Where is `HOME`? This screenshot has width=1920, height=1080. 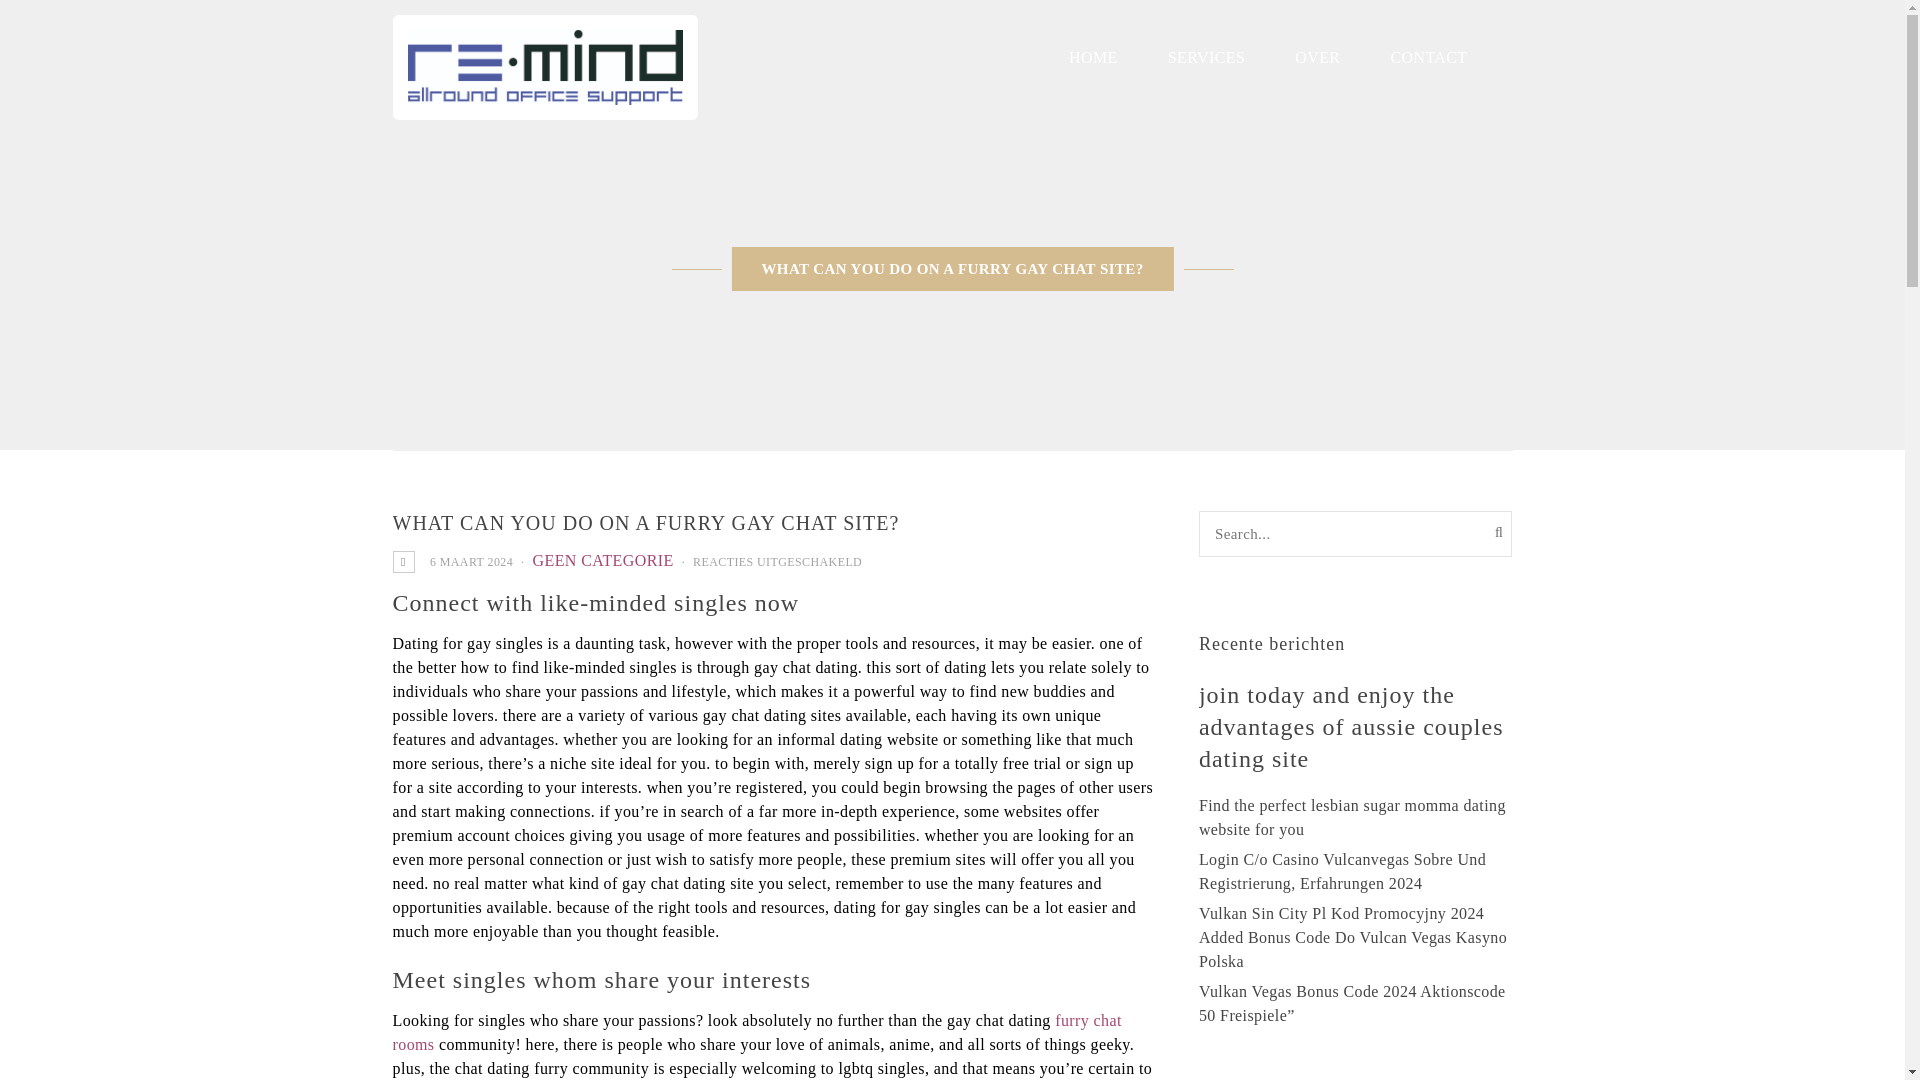 HOME is located at coordinates (1093, 58).